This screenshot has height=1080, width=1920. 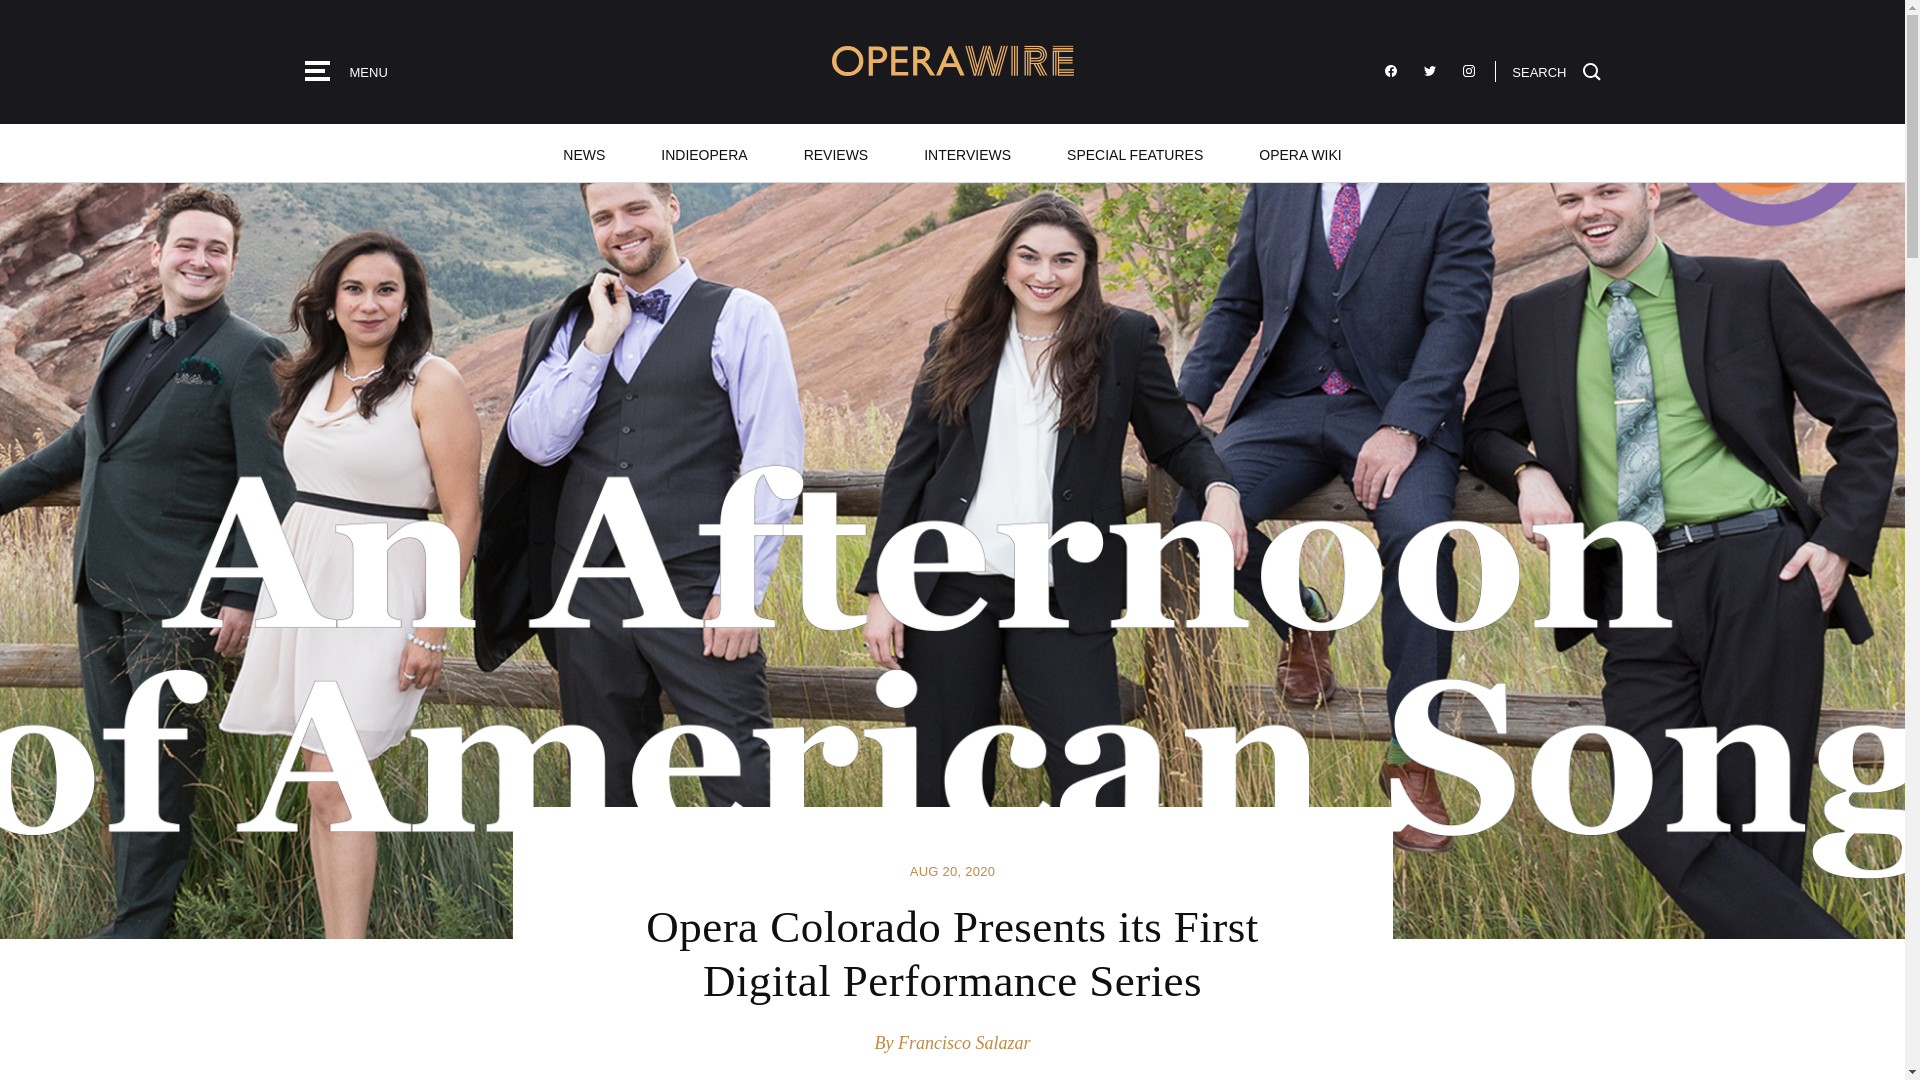 I want to click on REVIEWS, so click(x=836, y=153).